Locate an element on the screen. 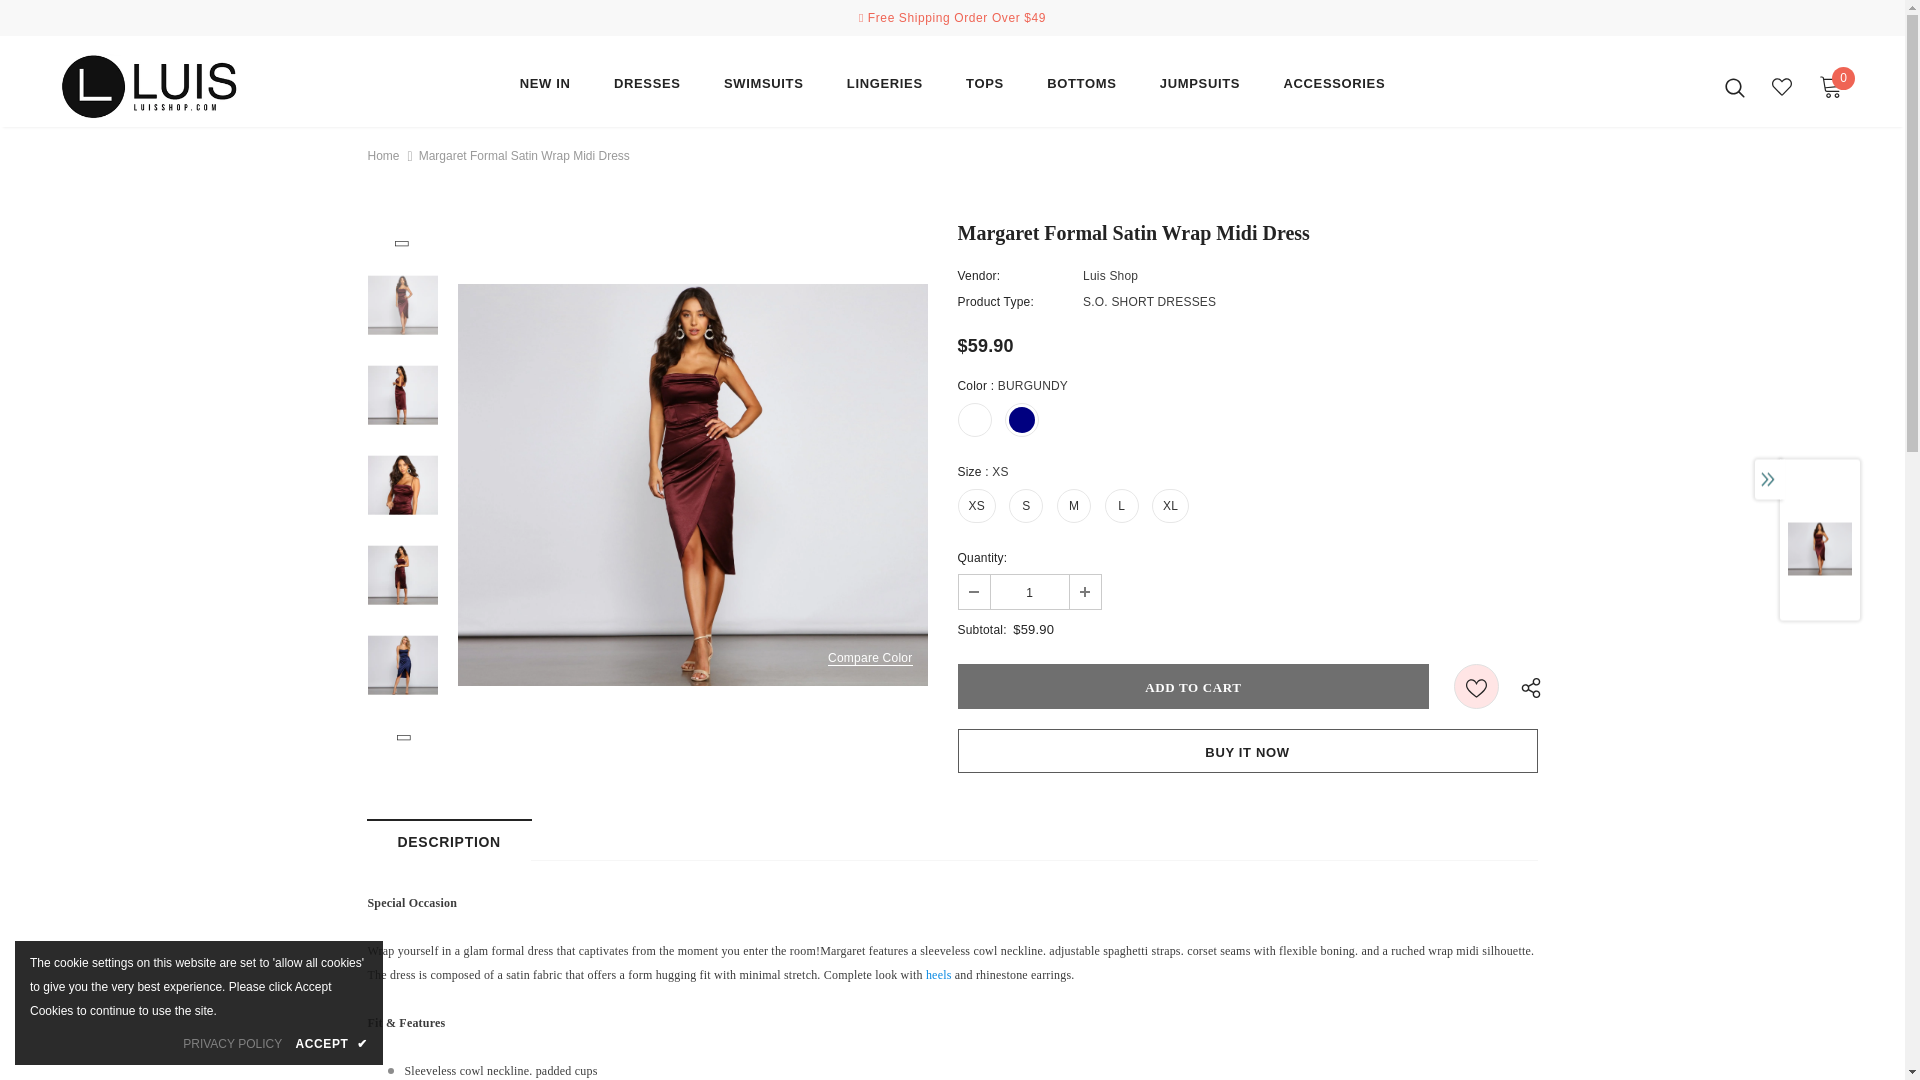 The height and width of the screenshot is (1080, 1920). DRESSES is located at coordinates (648, 88).